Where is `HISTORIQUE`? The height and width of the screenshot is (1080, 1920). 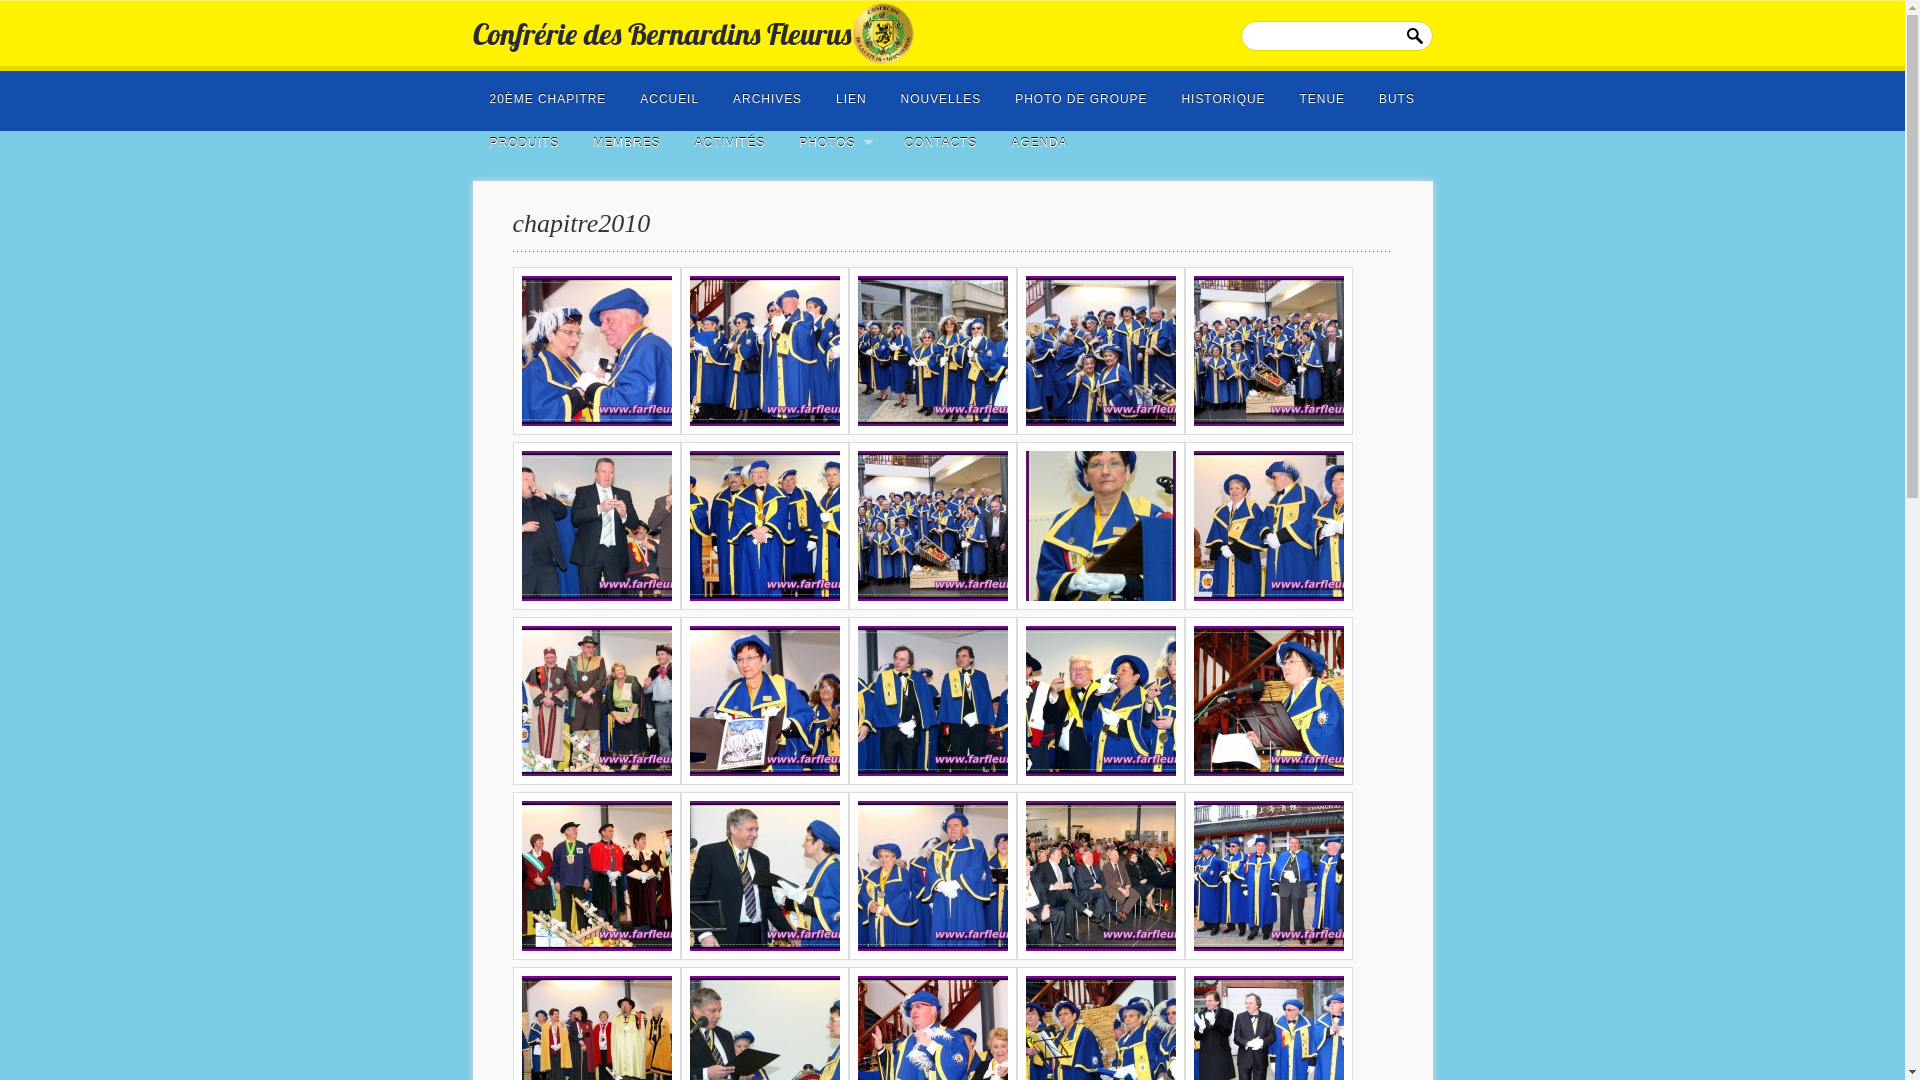 HISTORIQUE is located at coordinates (1223, 93).